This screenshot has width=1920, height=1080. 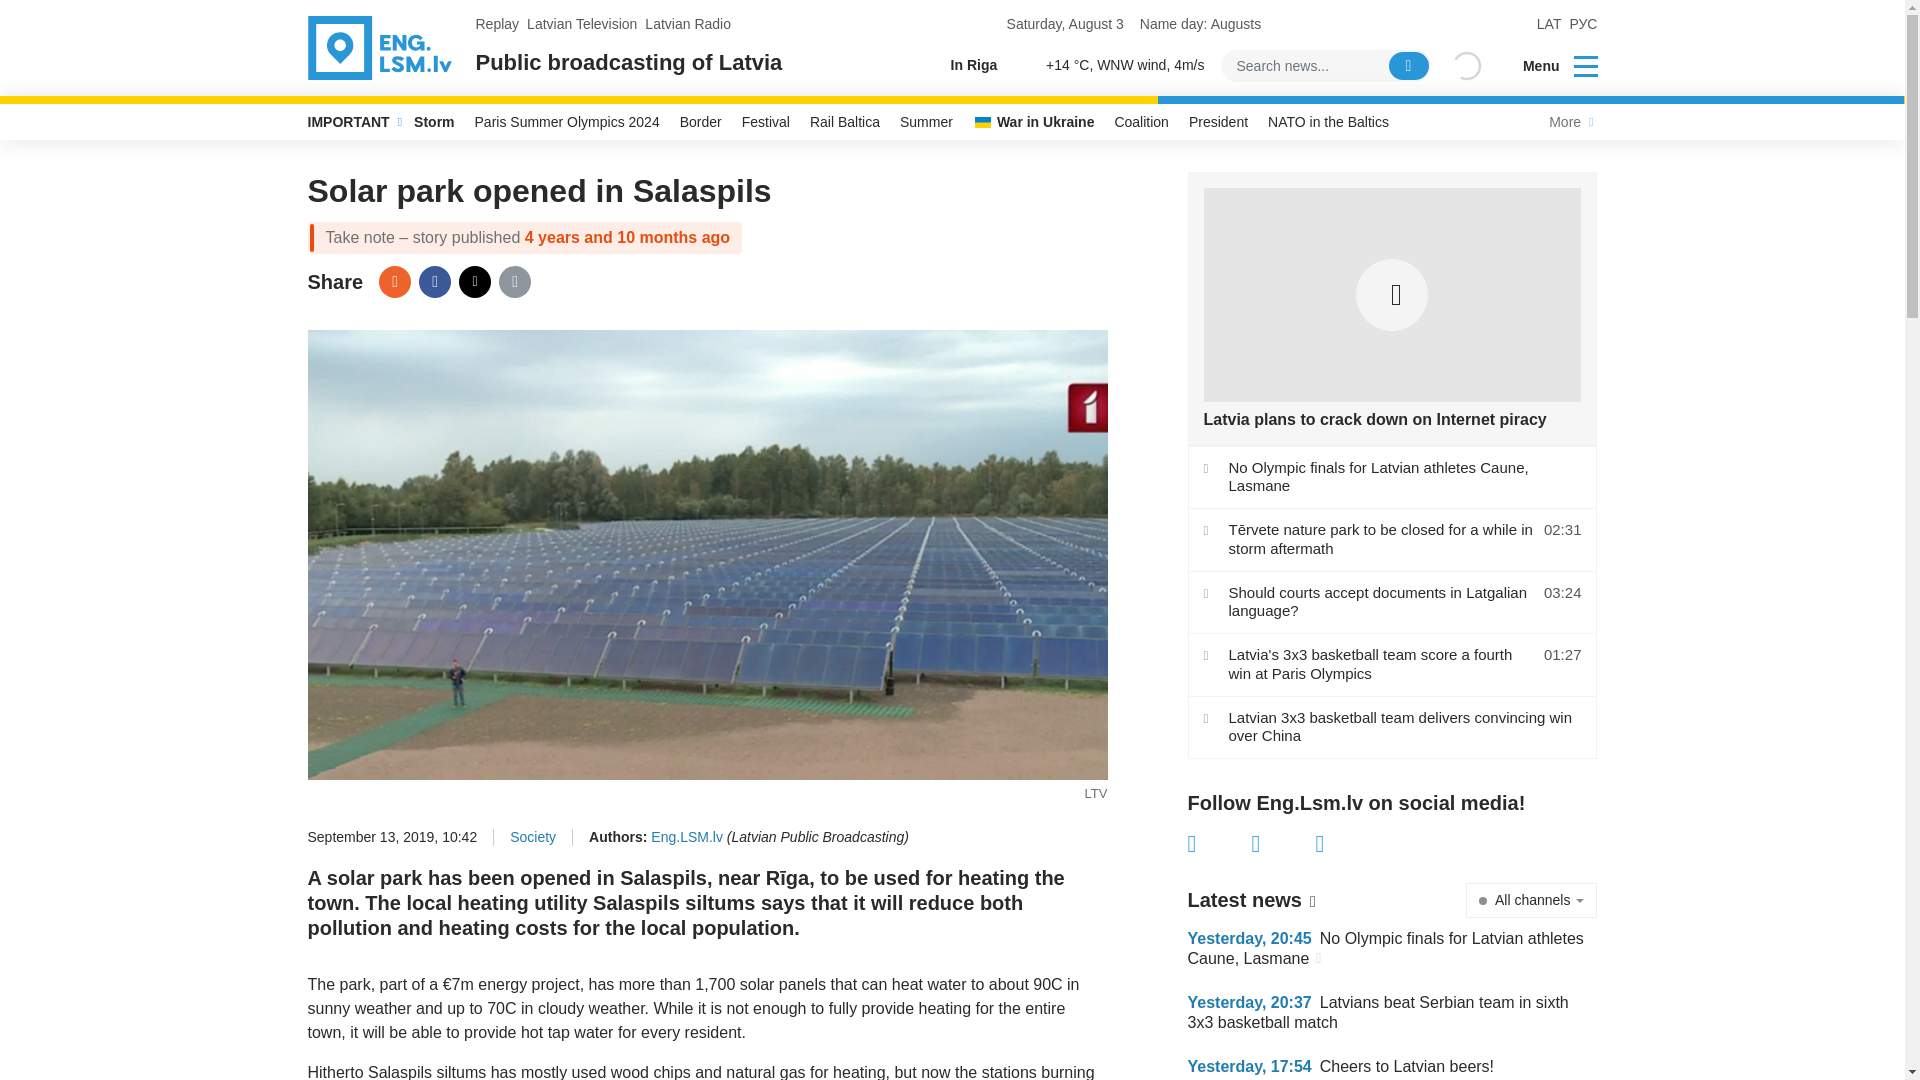 I want to click on Rail Baltica, so click(x=845, y=122).